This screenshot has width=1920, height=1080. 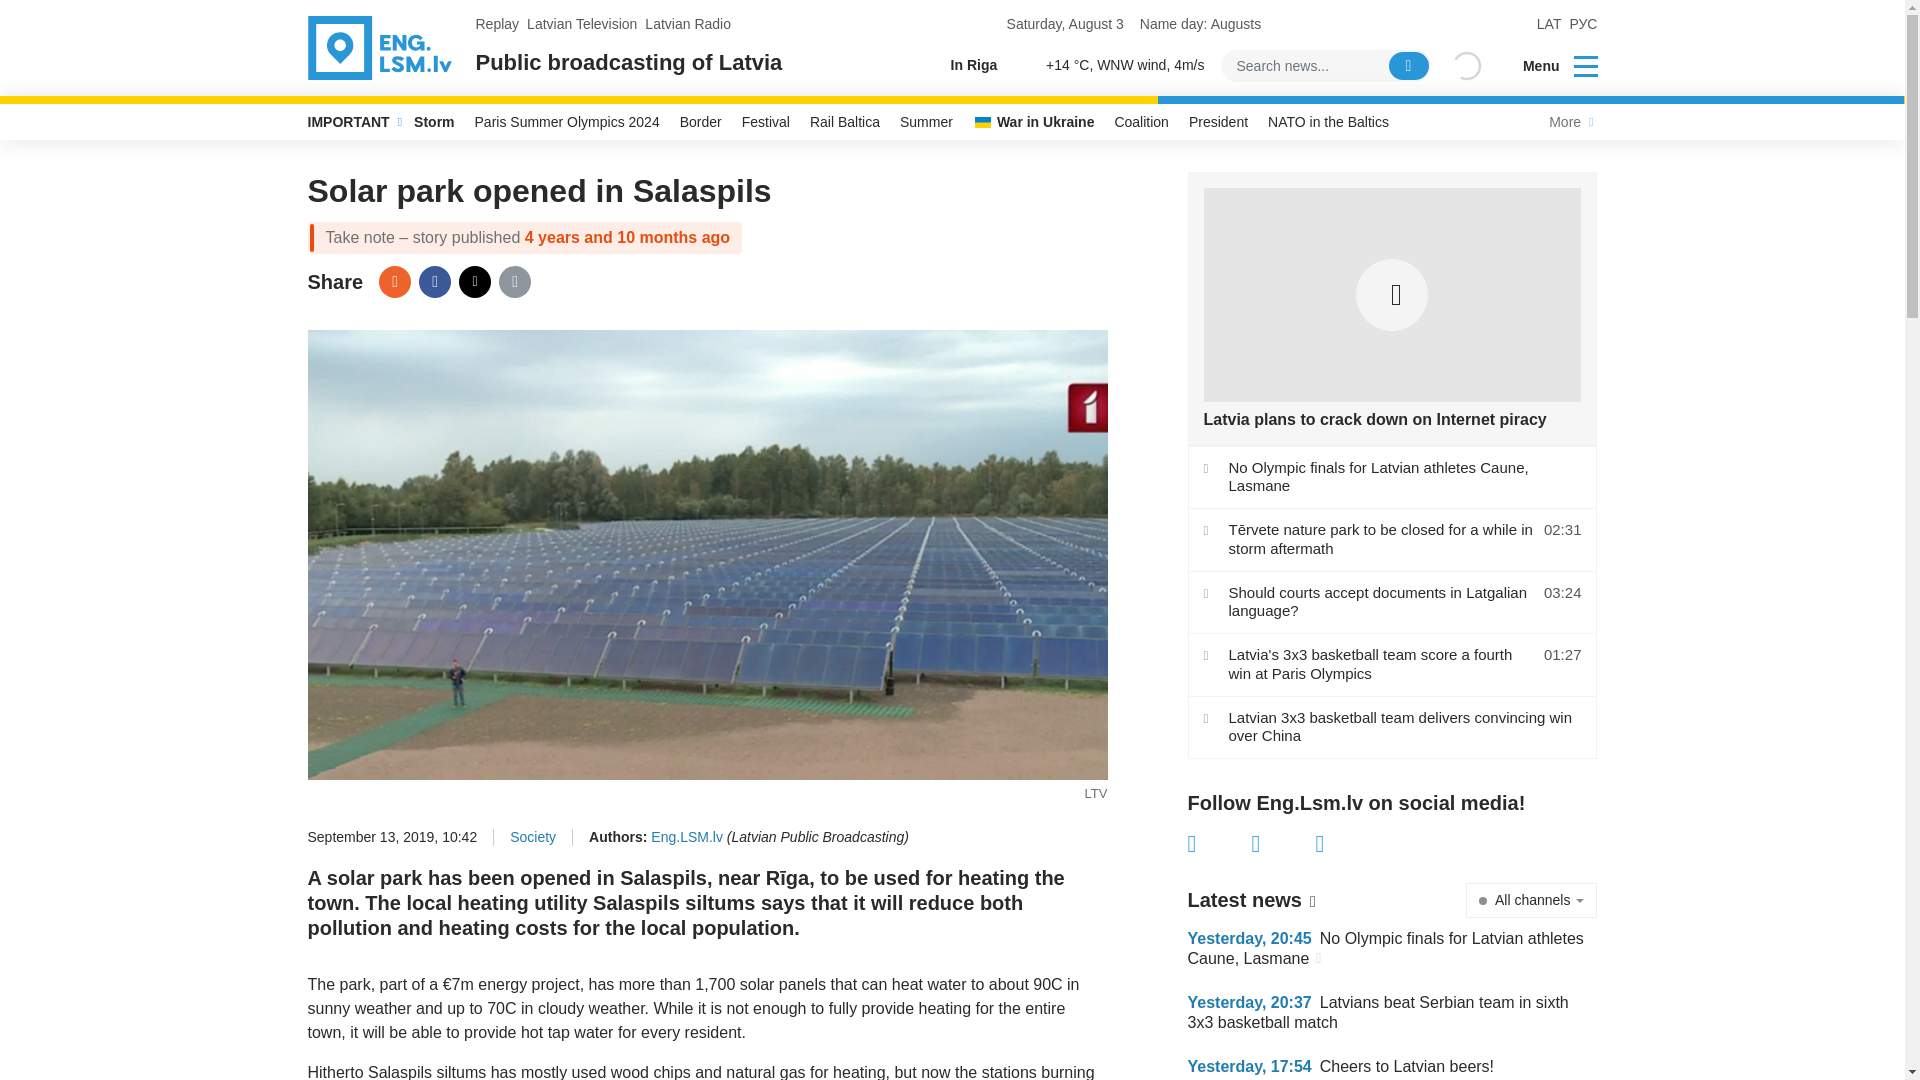 I want to click on Rail Baltica, so click(x=845, y=122).